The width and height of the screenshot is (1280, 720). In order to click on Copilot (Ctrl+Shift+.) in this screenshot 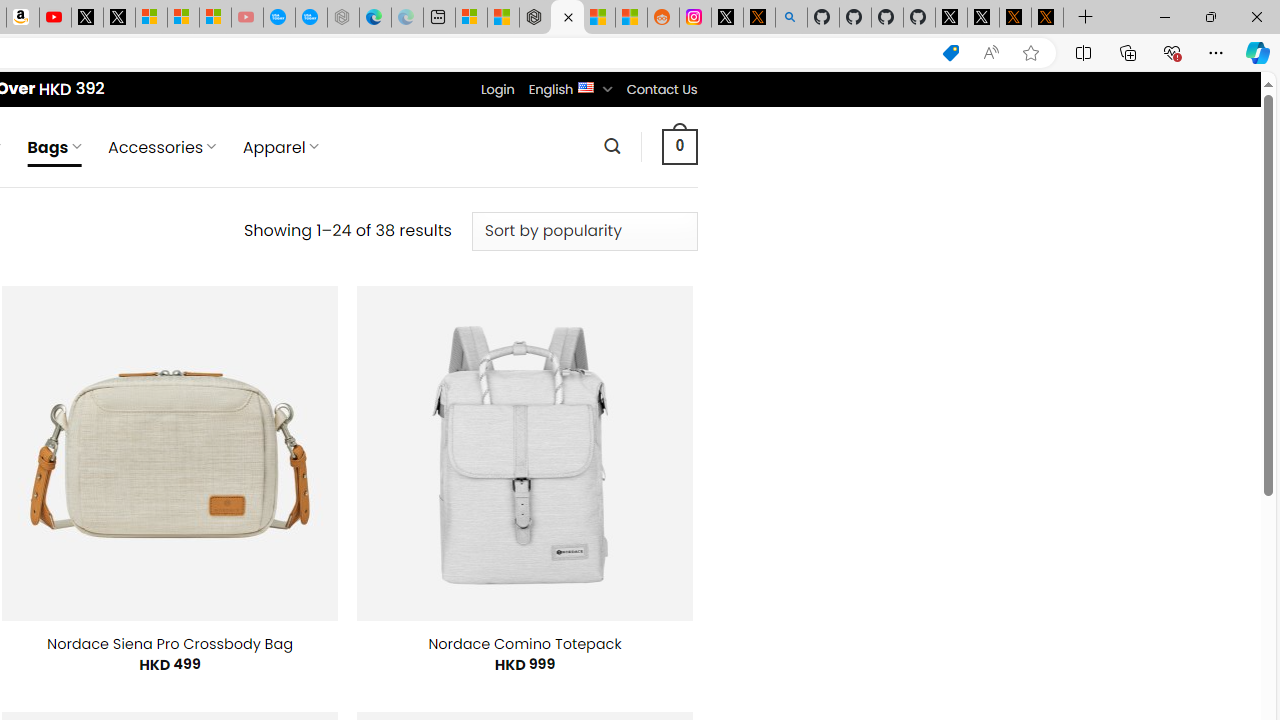, I will do `click(1258, 52)`.